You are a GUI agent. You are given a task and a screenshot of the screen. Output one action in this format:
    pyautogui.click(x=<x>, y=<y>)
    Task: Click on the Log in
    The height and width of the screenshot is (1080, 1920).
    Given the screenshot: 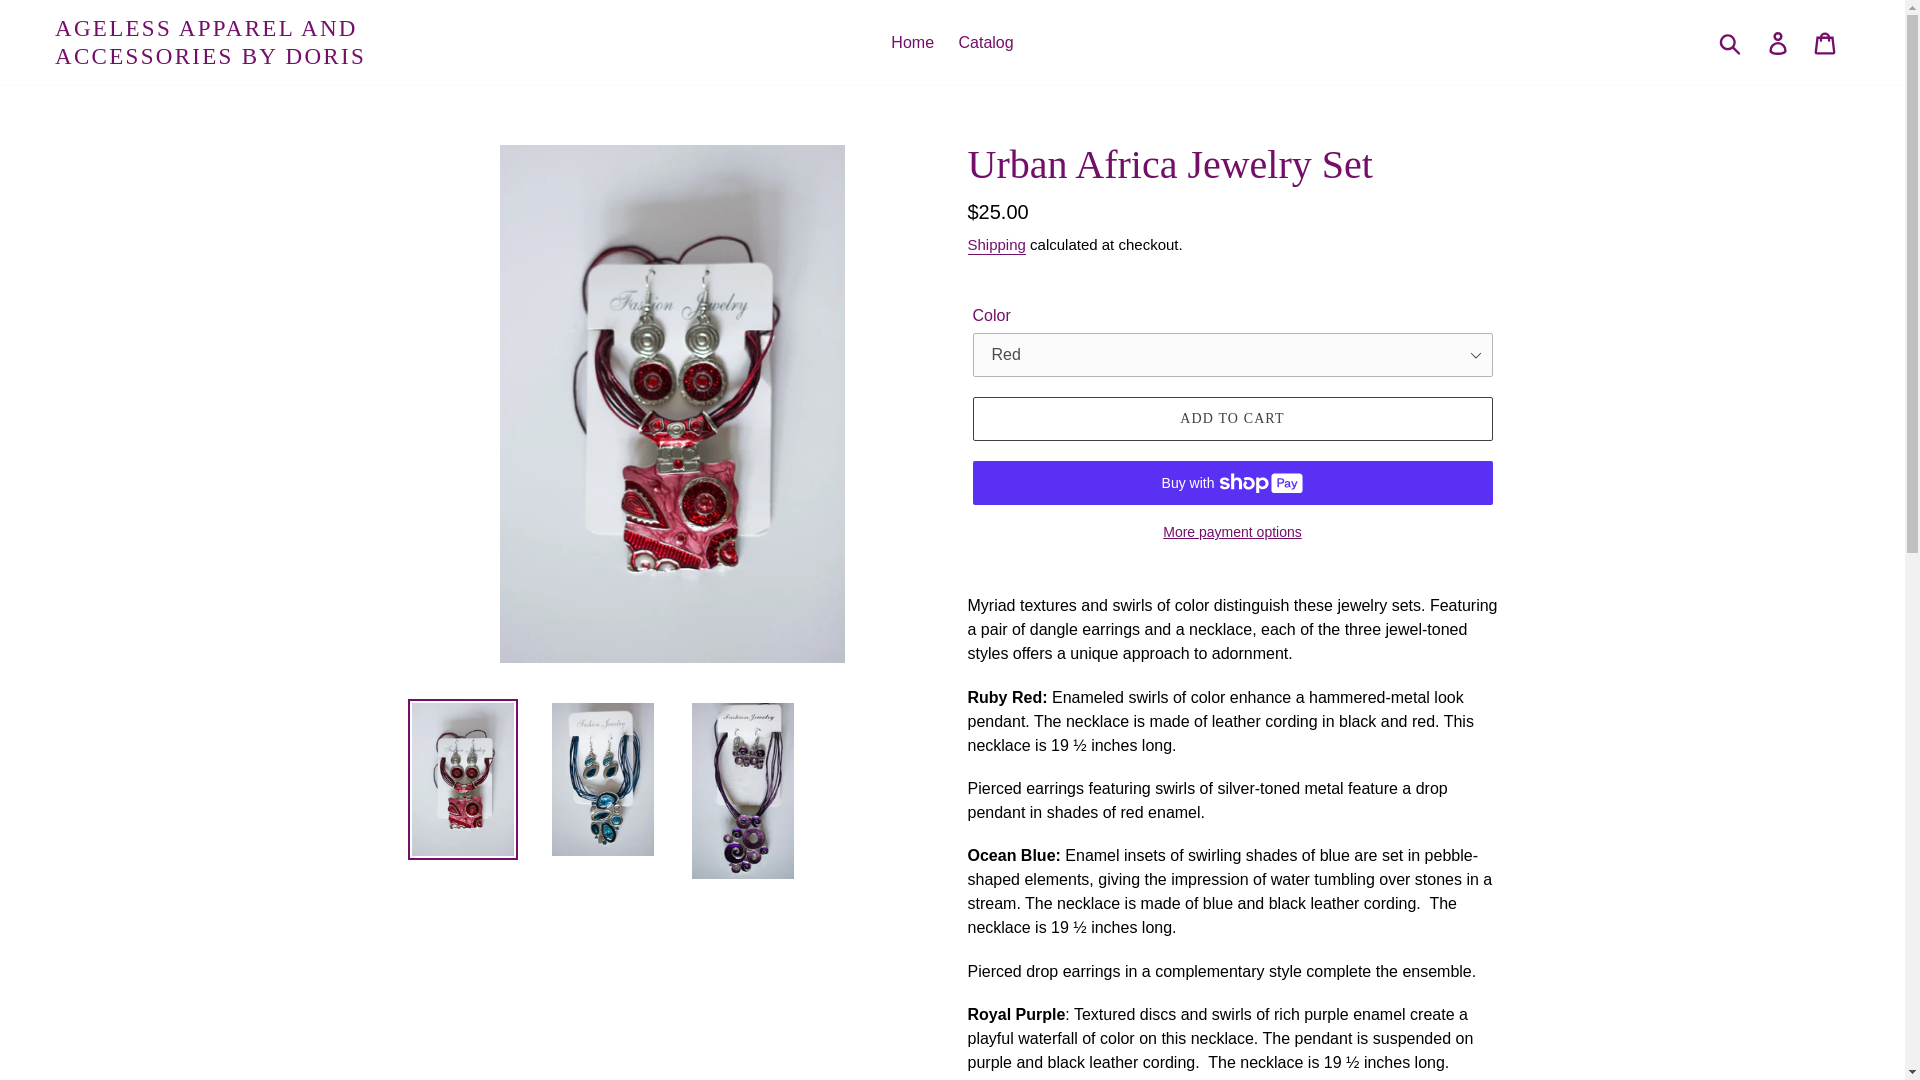 What is the action you would take?
    pyautogui.click(x=1779, y=42)
    